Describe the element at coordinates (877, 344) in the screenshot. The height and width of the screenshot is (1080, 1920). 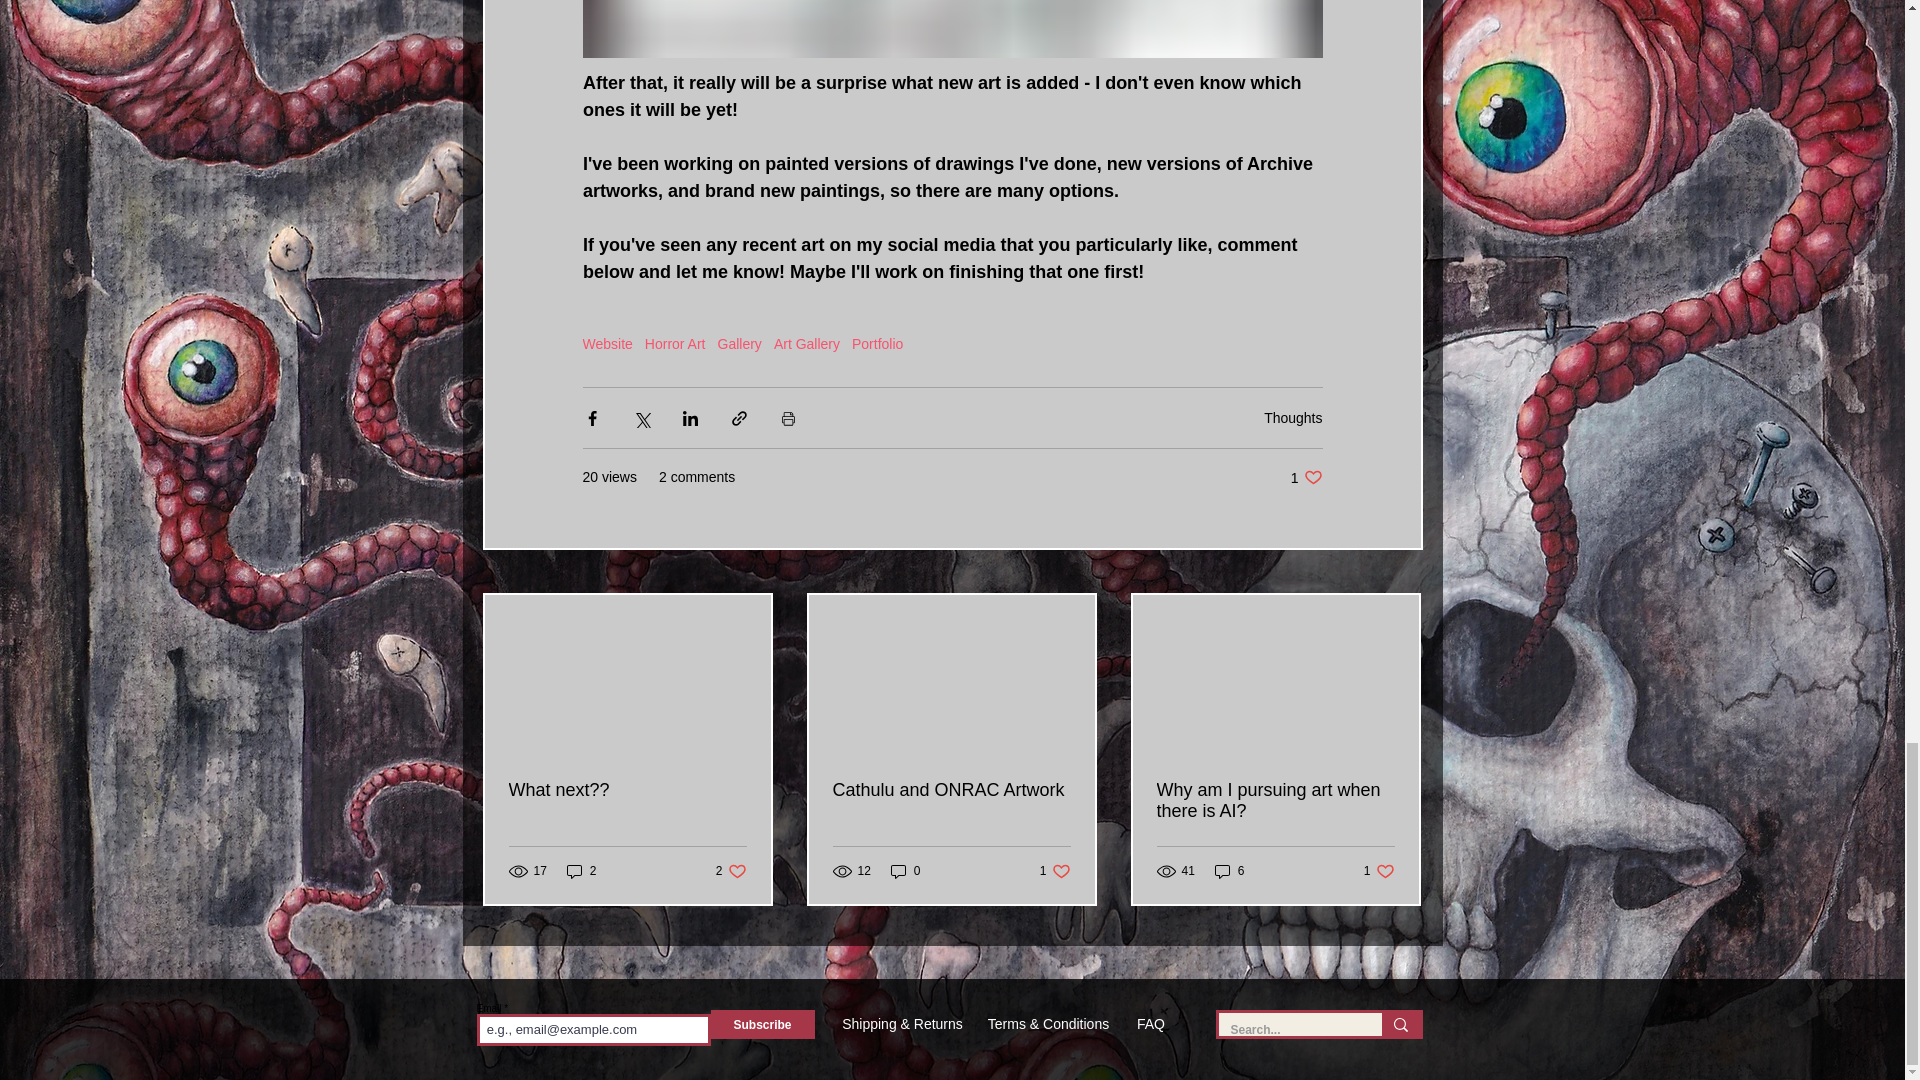
I see `Portfolio` at that location.